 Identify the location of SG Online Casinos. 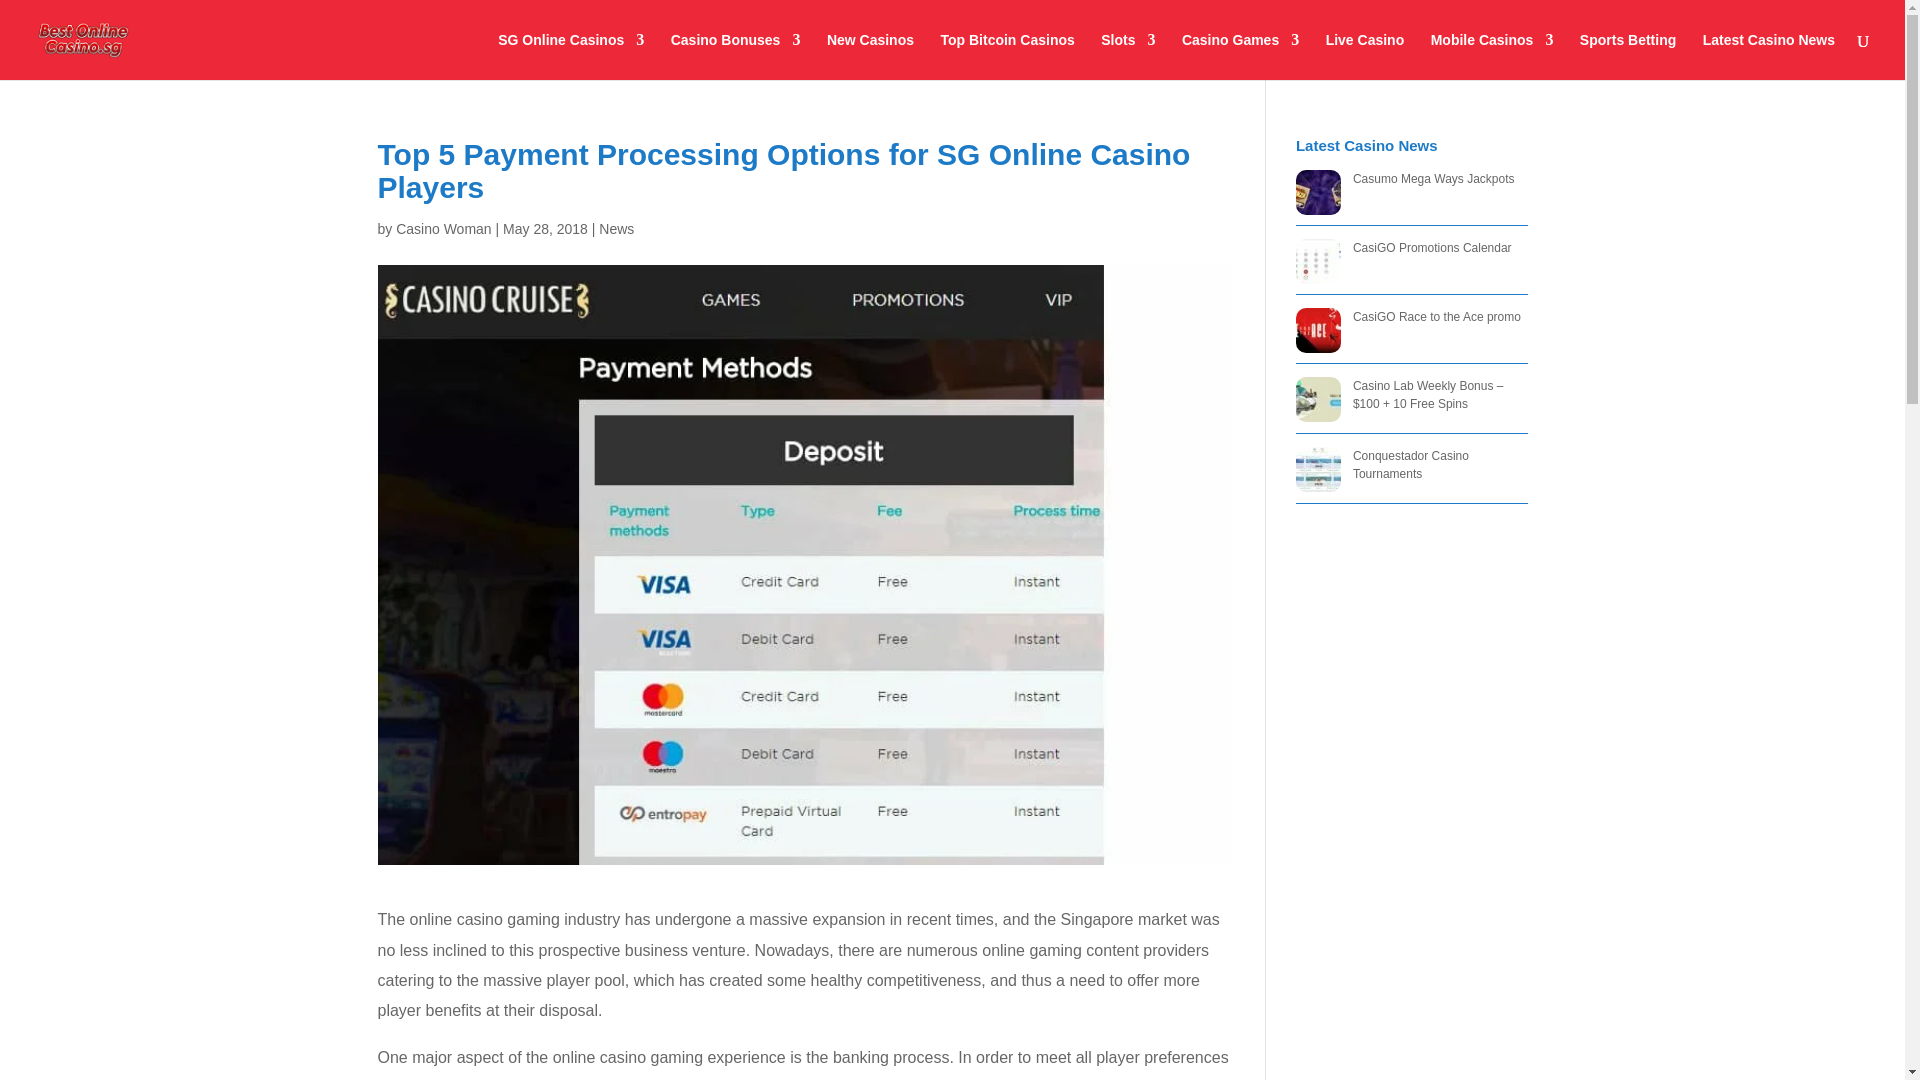
(570, 56).